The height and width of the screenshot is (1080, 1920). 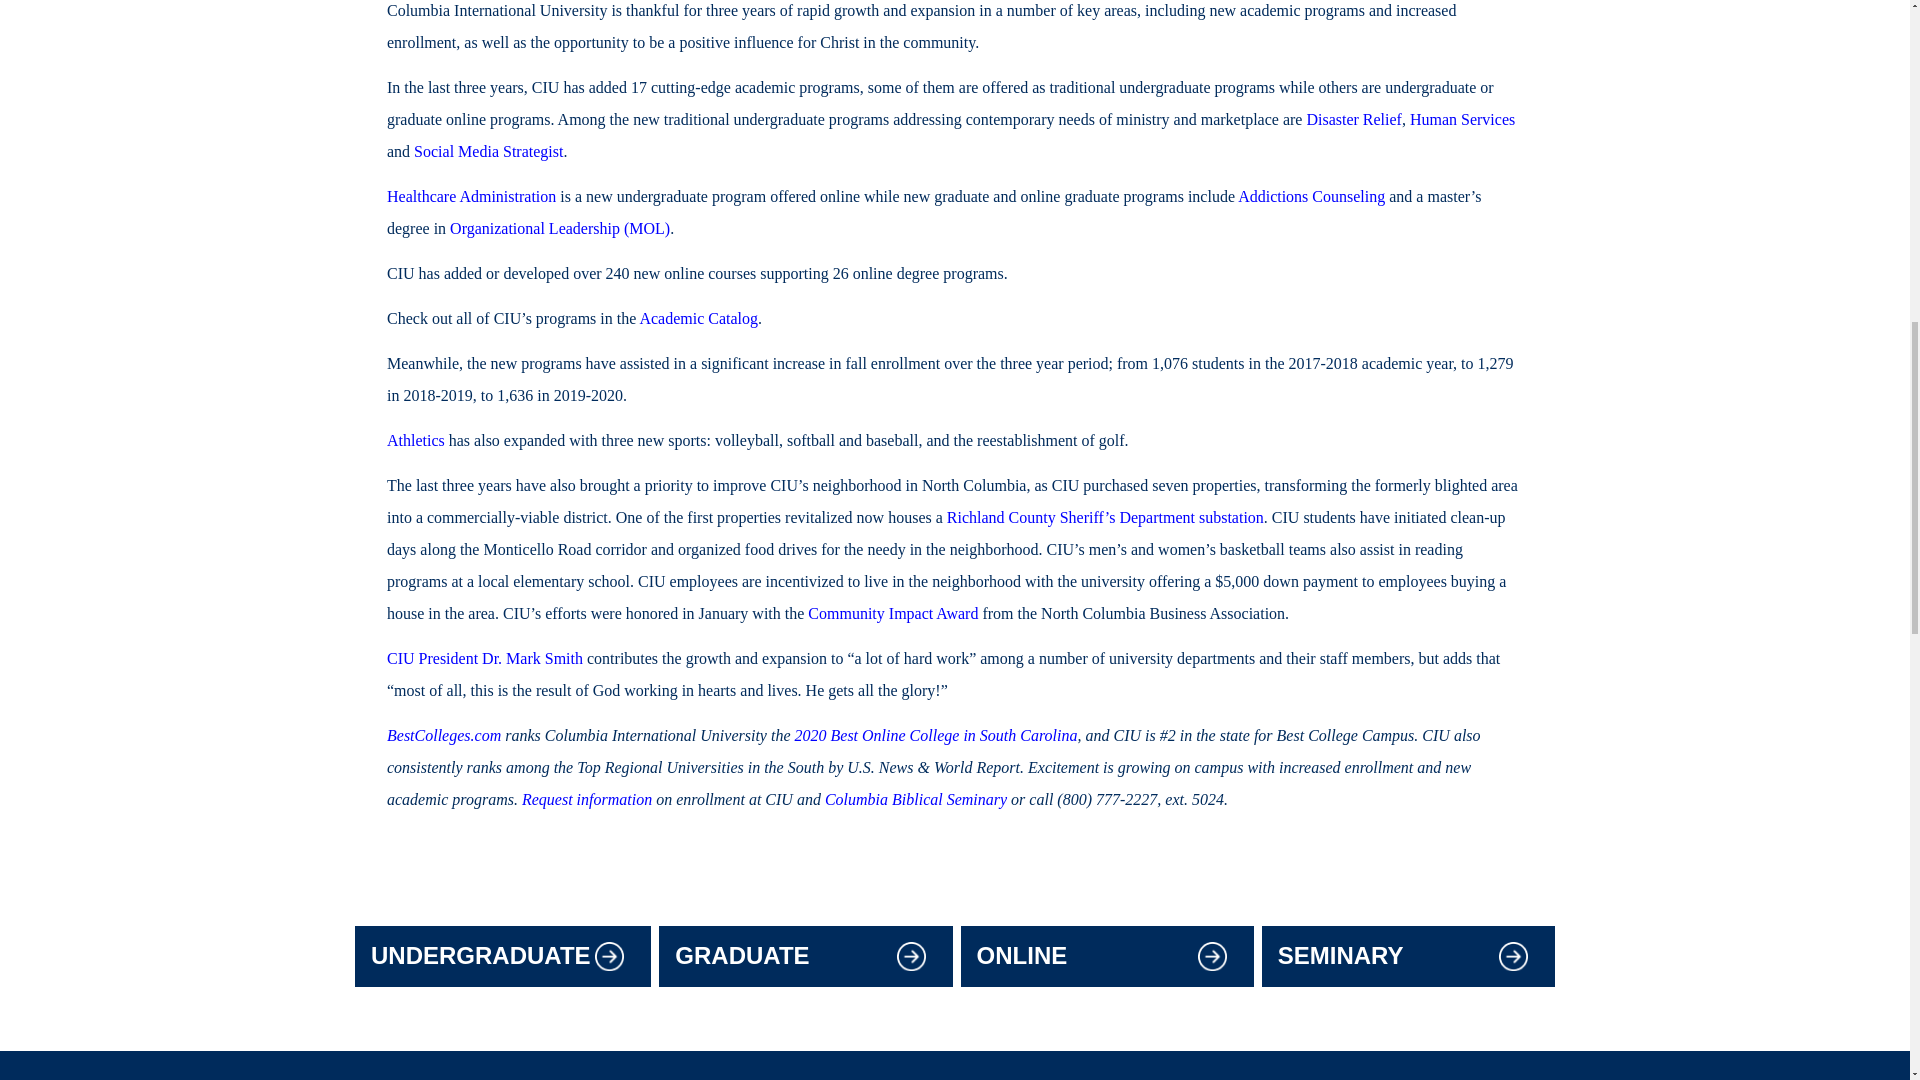 What do you see at coordinates (1311, 197) in the screenshot?
I see `Addictions Counseling` at bounding box center [1311, 197].